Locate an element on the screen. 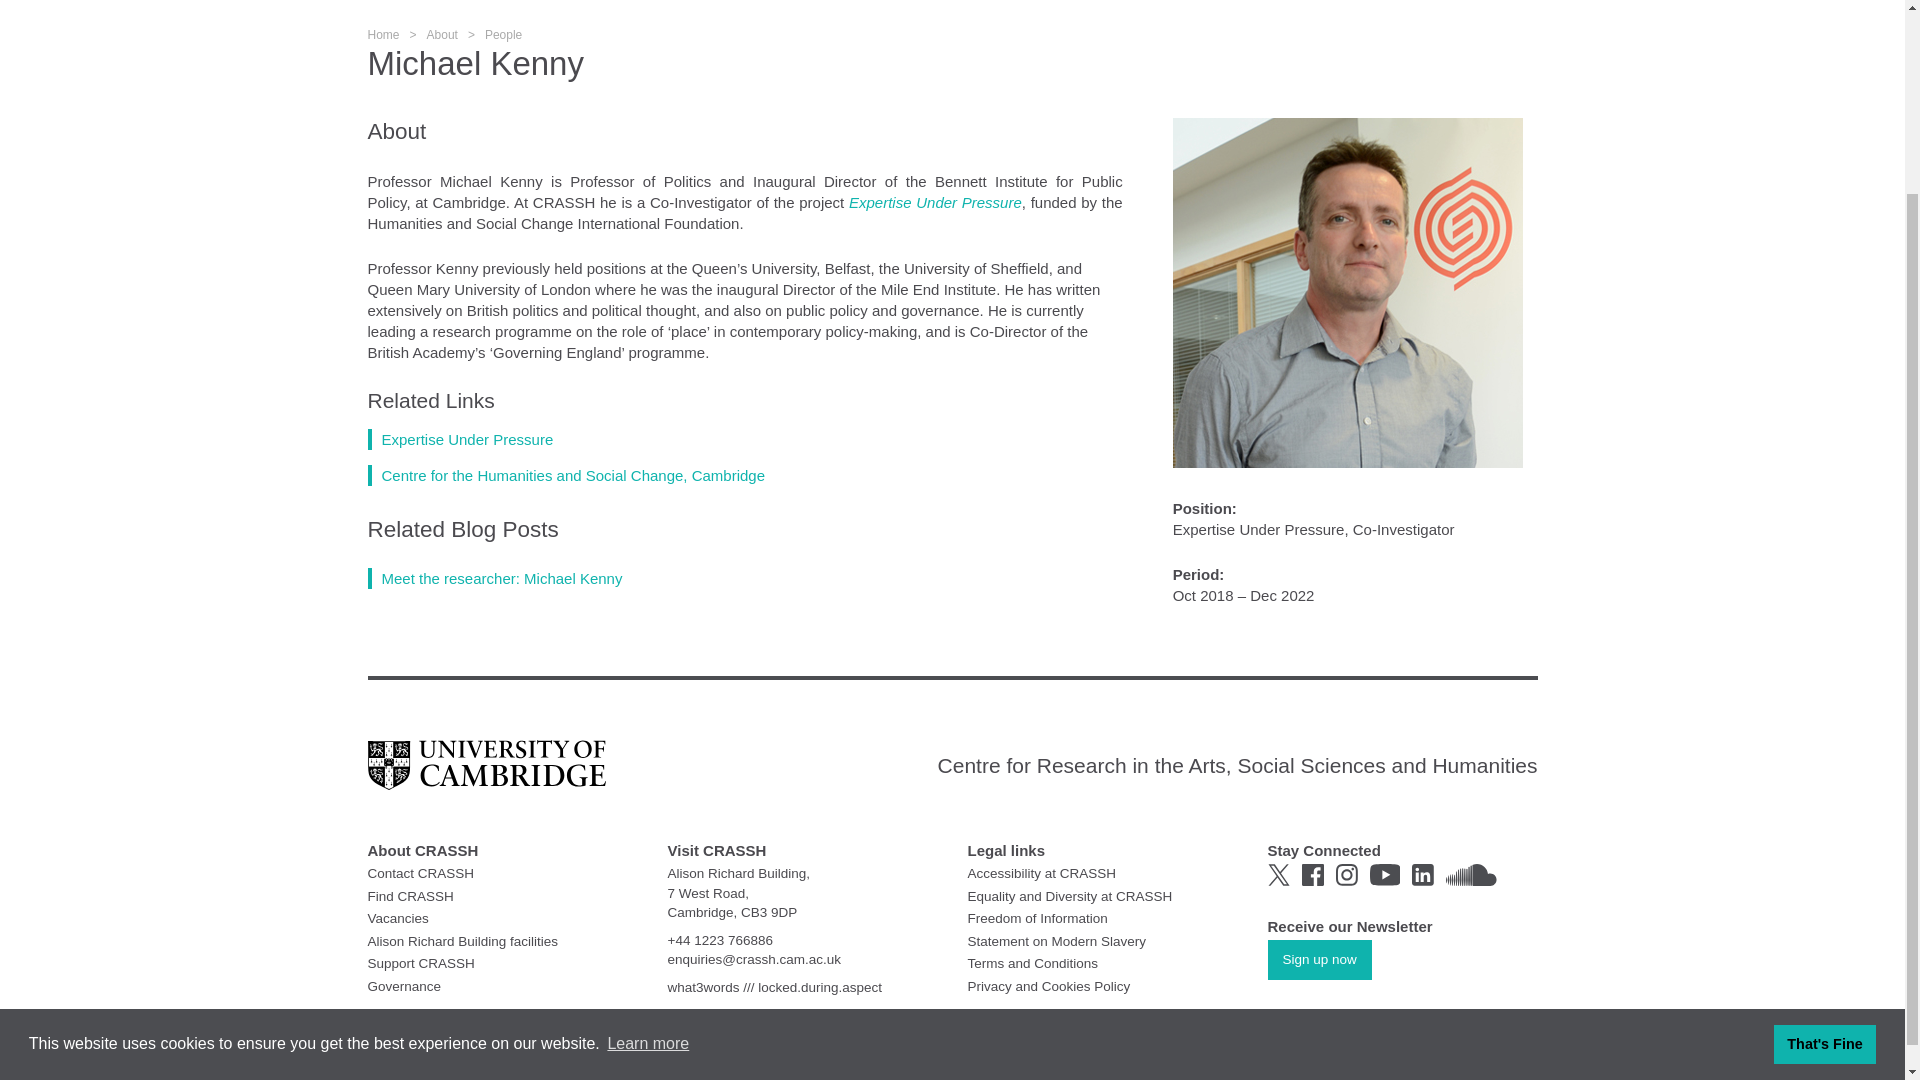 The height and width of the screenshot is (1080, 1920). Equality and Diversity at CRASSH is located at coordinates (1070, 894).